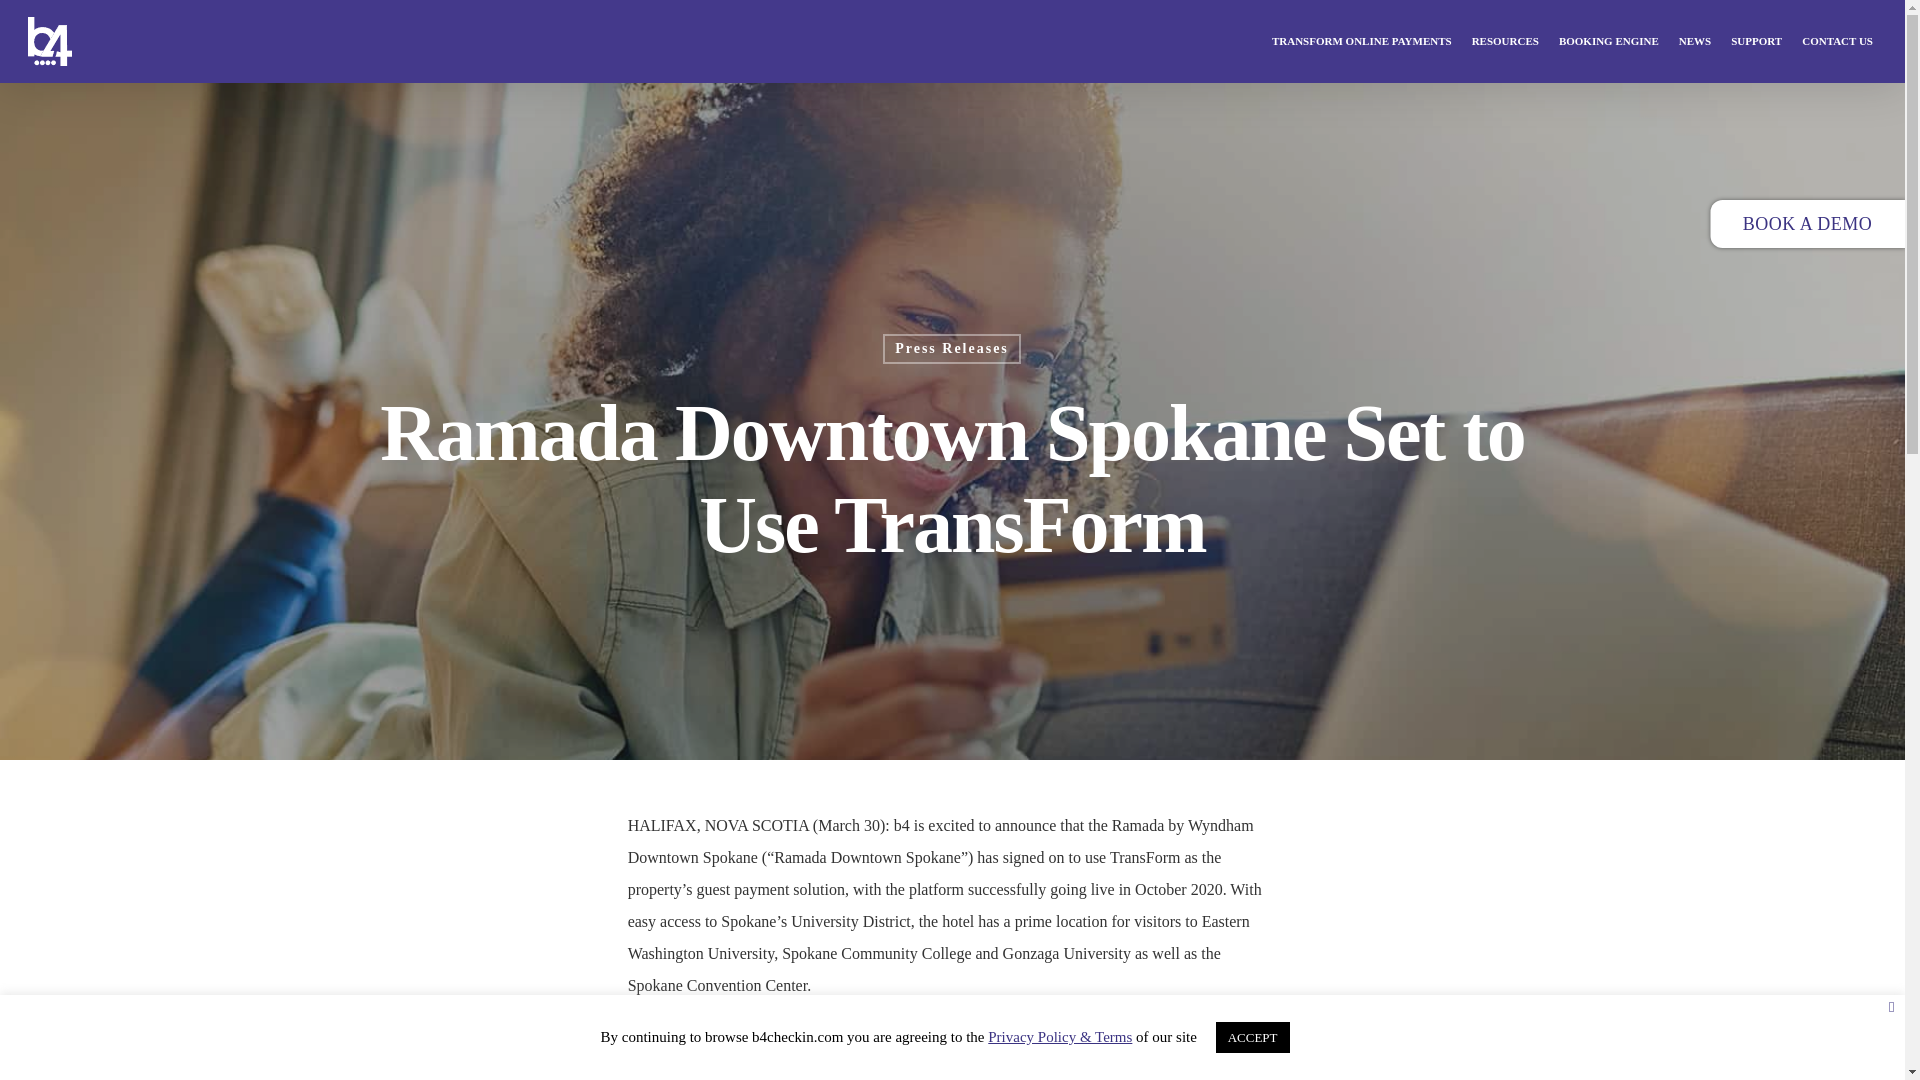  I want to click on NEWS, so click(1694, 41).